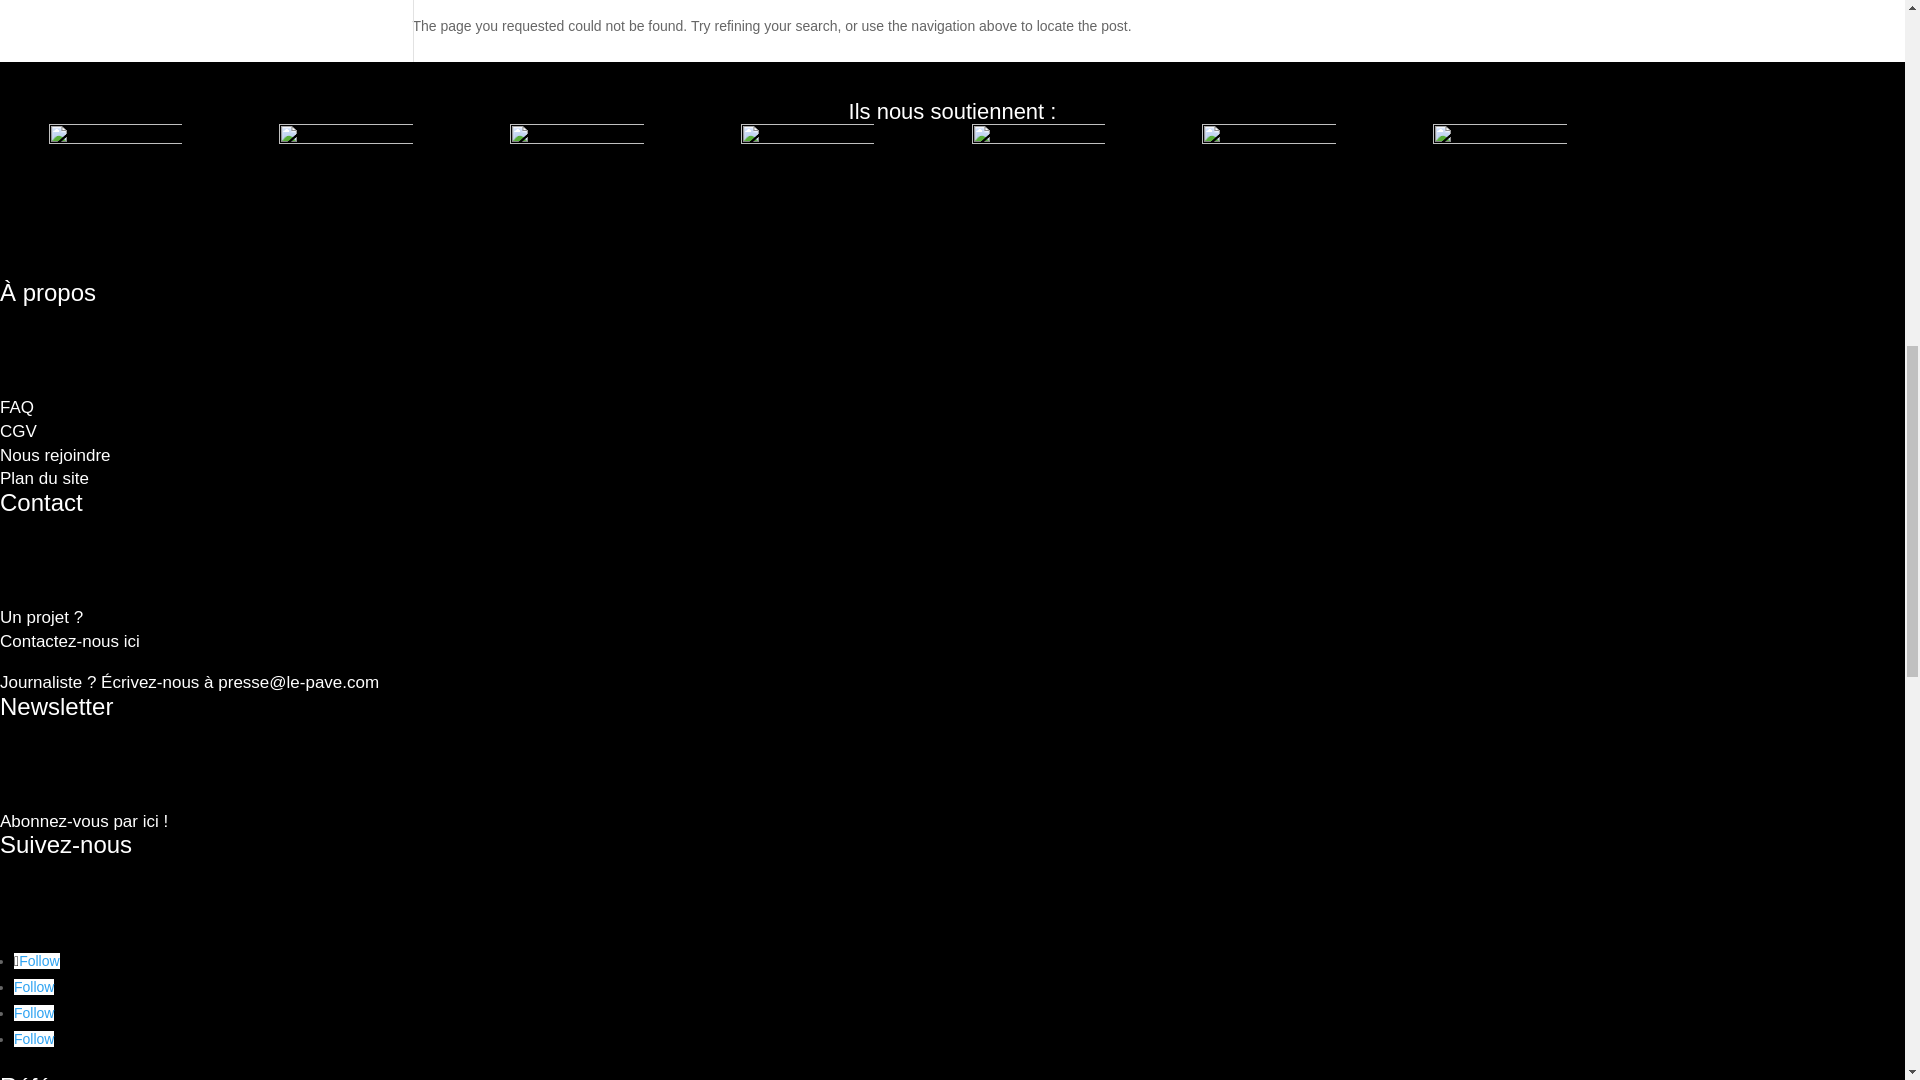  What do you see at coordinates (33, 986) in the screenshot?
I see `Follow on LinkedIn` at bounding box center [33, 986].